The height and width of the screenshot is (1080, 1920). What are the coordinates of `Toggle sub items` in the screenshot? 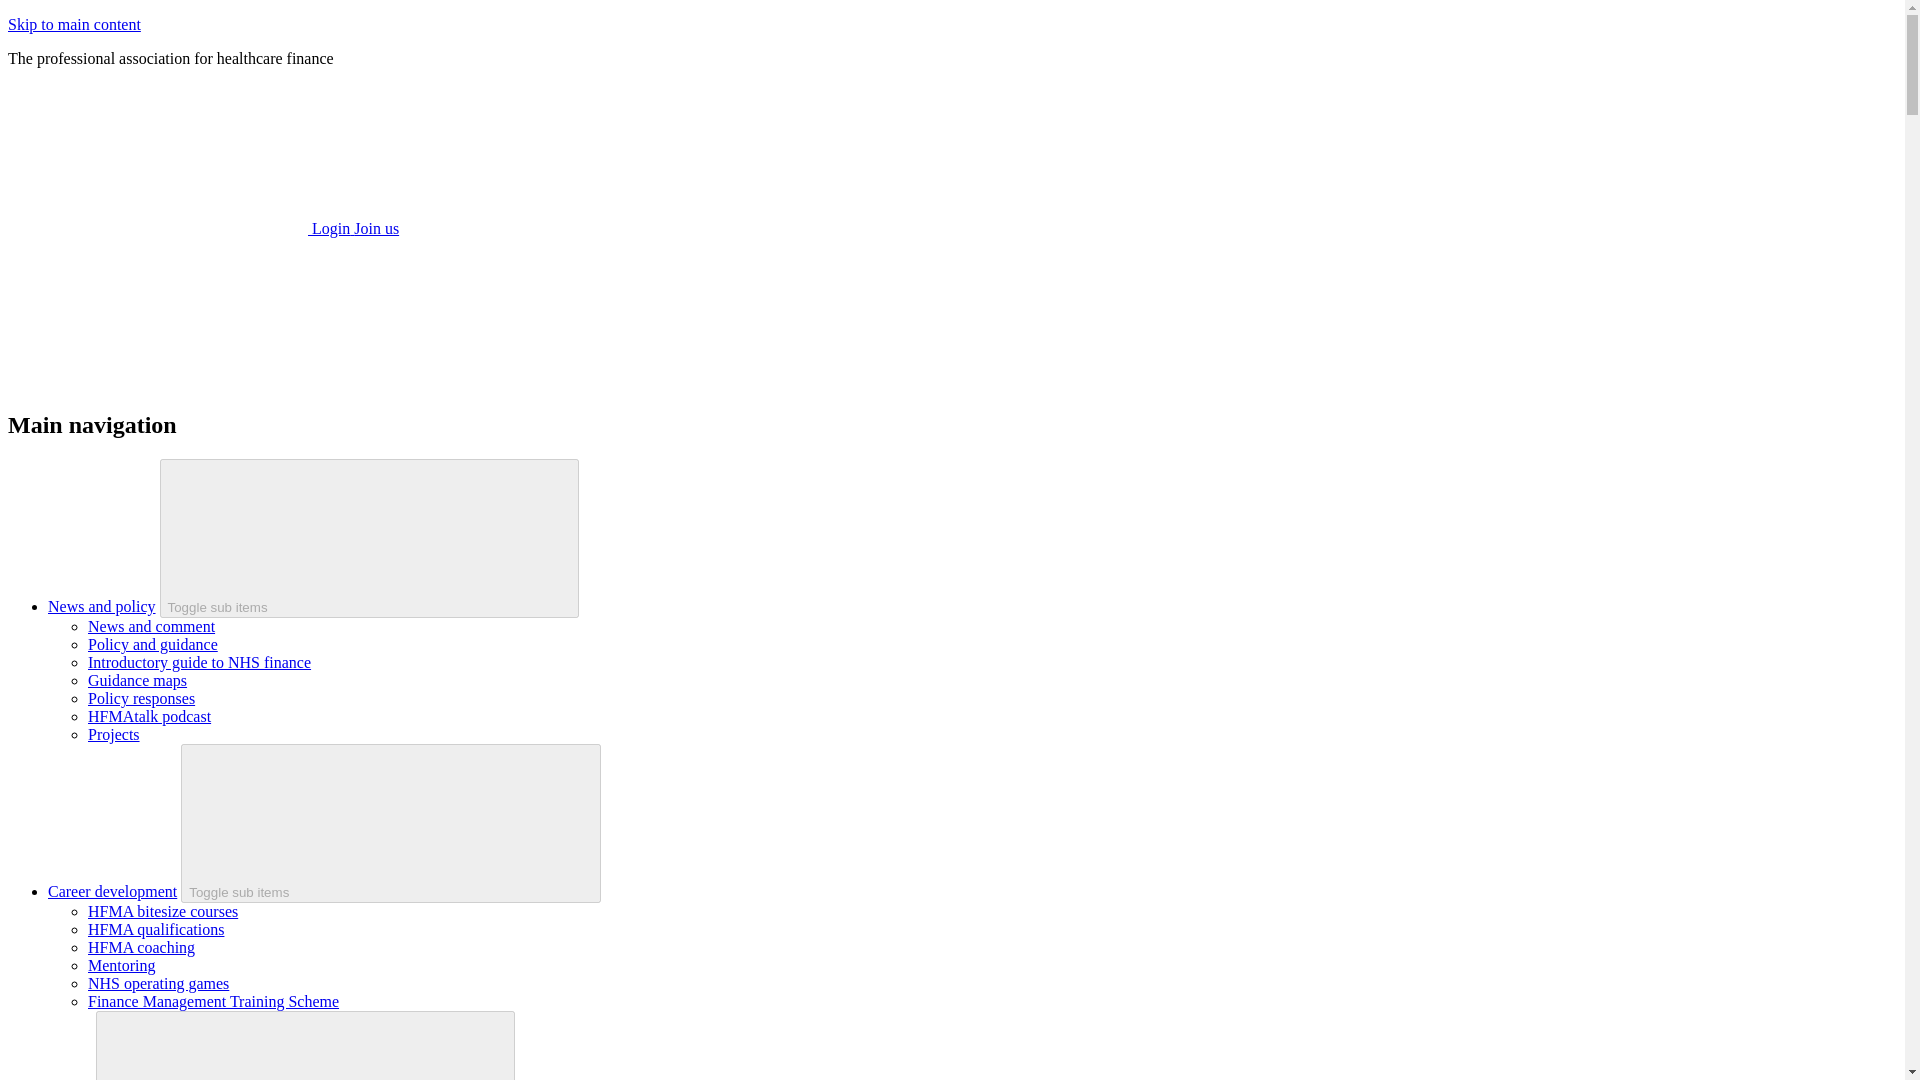 It's located at (369, 538).